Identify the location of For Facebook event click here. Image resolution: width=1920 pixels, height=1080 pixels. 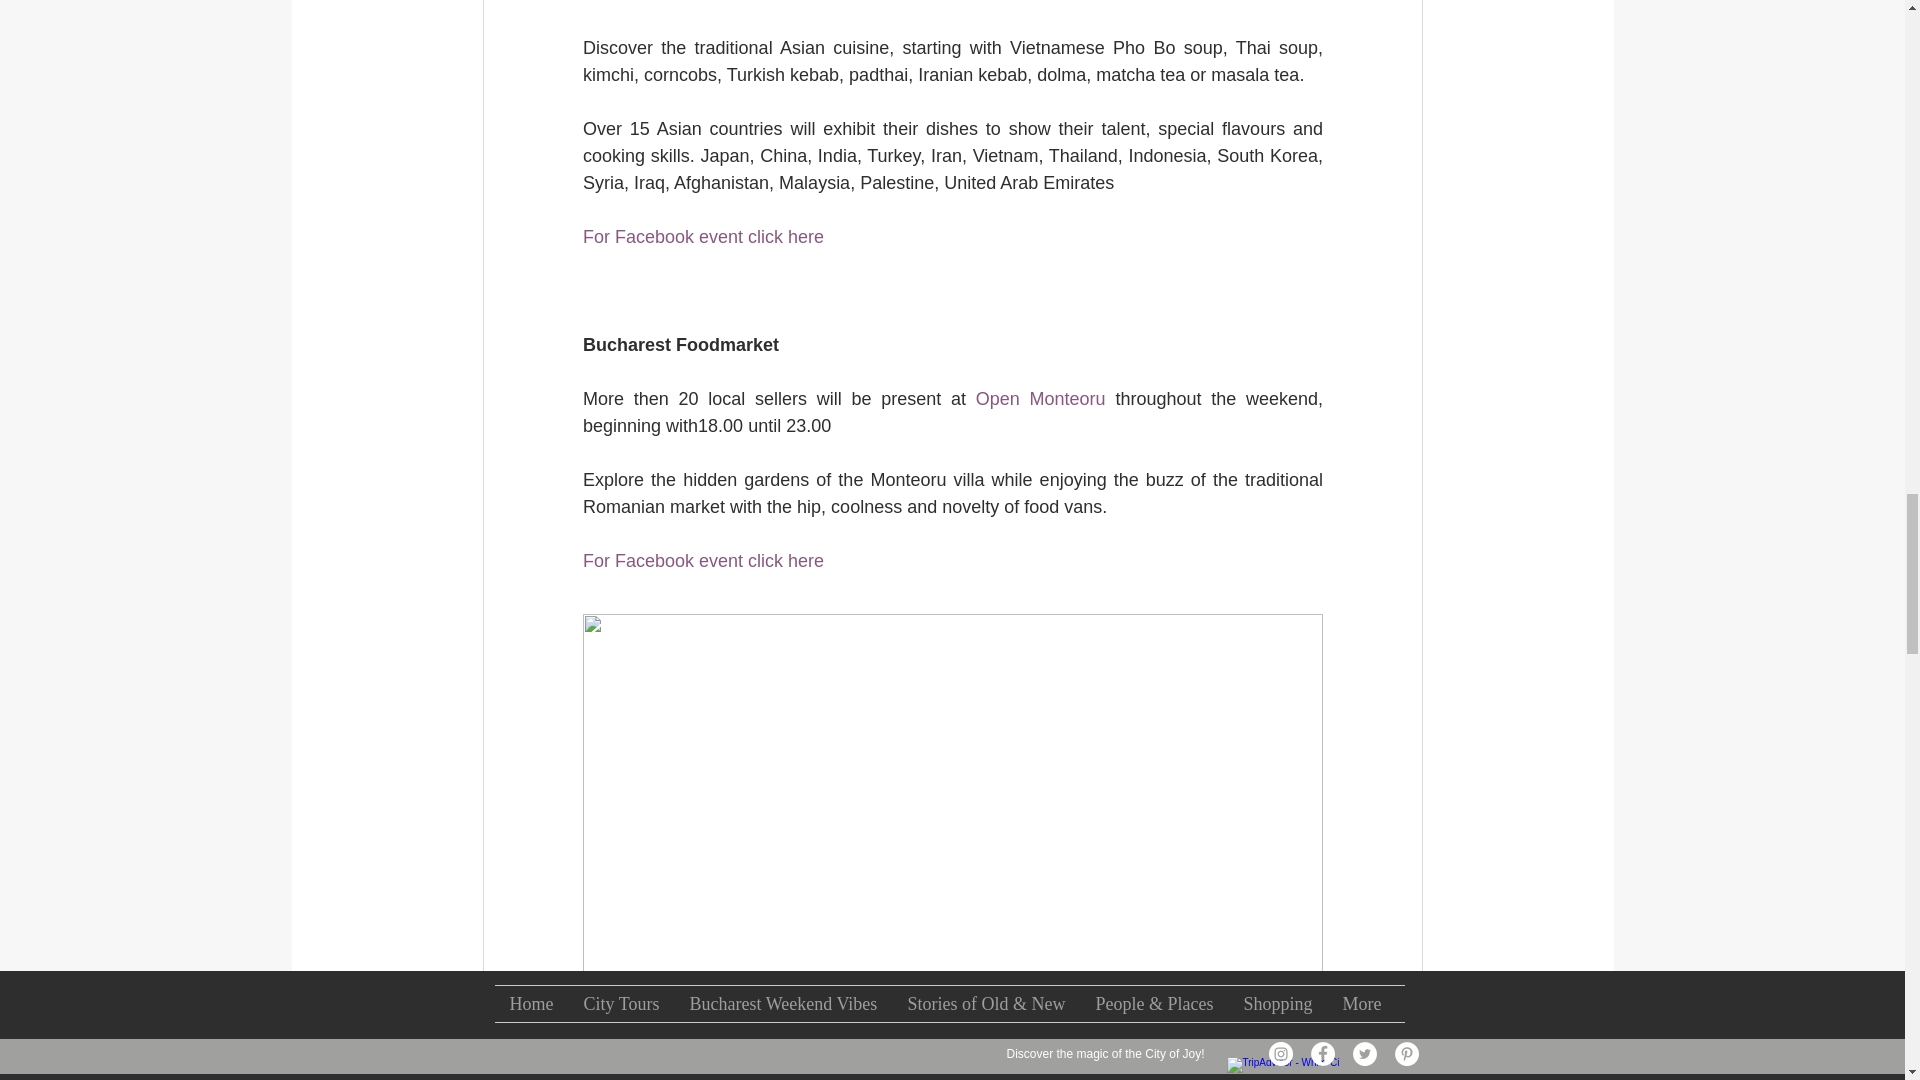
(702, 560).